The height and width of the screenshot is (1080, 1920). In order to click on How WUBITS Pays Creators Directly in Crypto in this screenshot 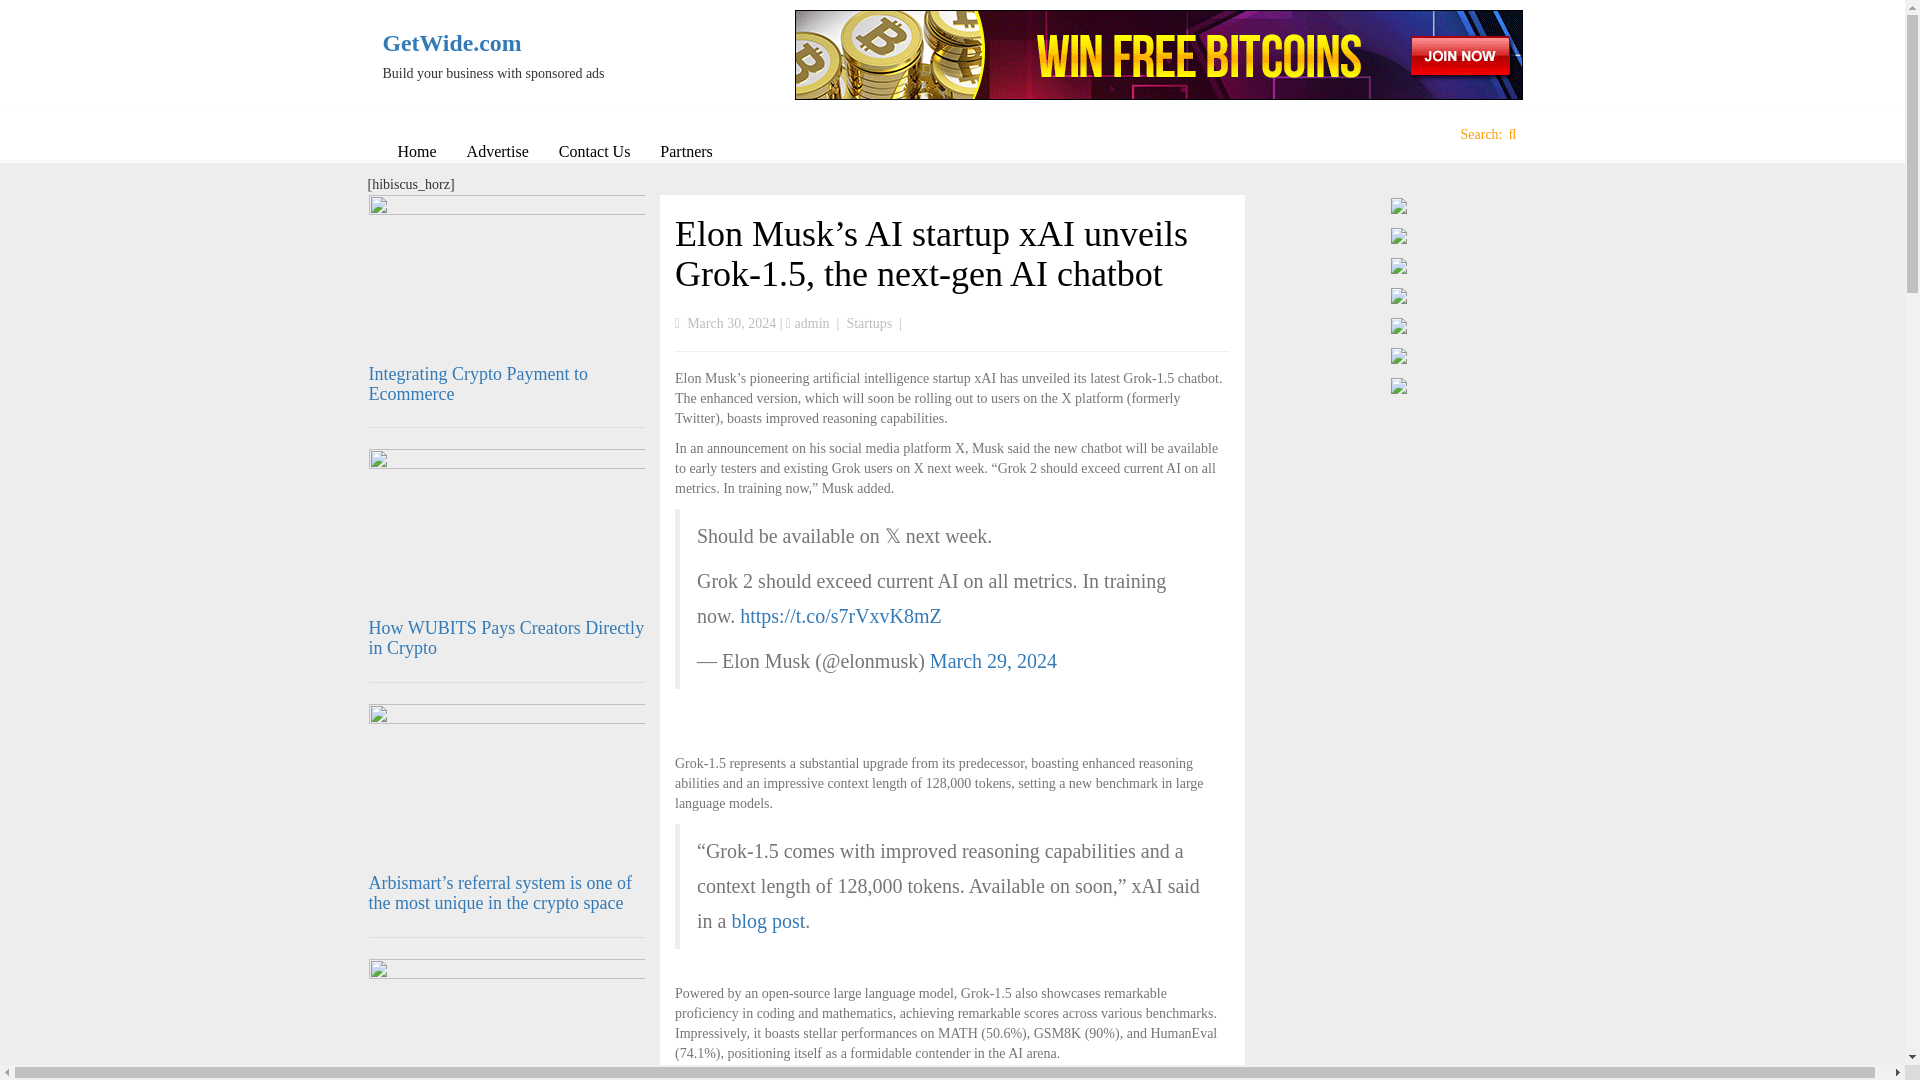, I will do `click(506, 637)`.